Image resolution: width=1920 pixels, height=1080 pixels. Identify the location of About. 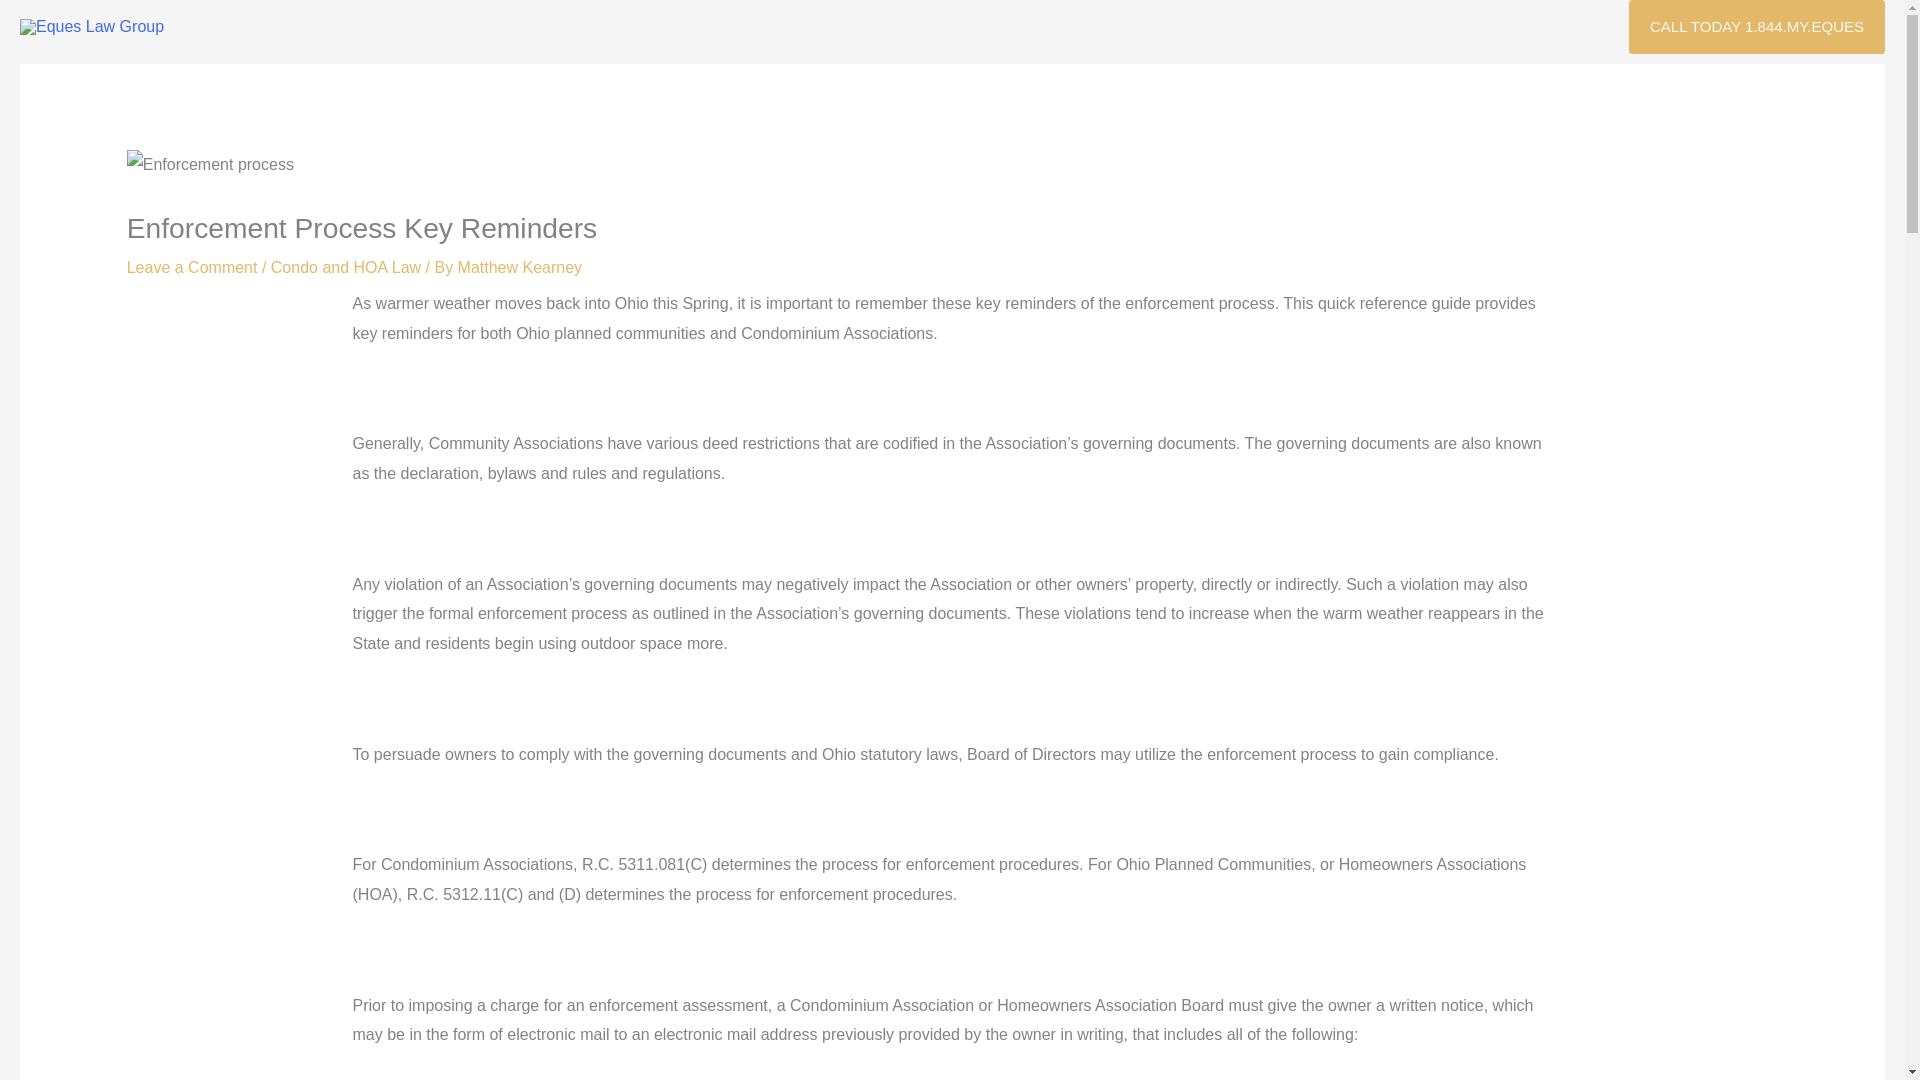
(1118, 89).